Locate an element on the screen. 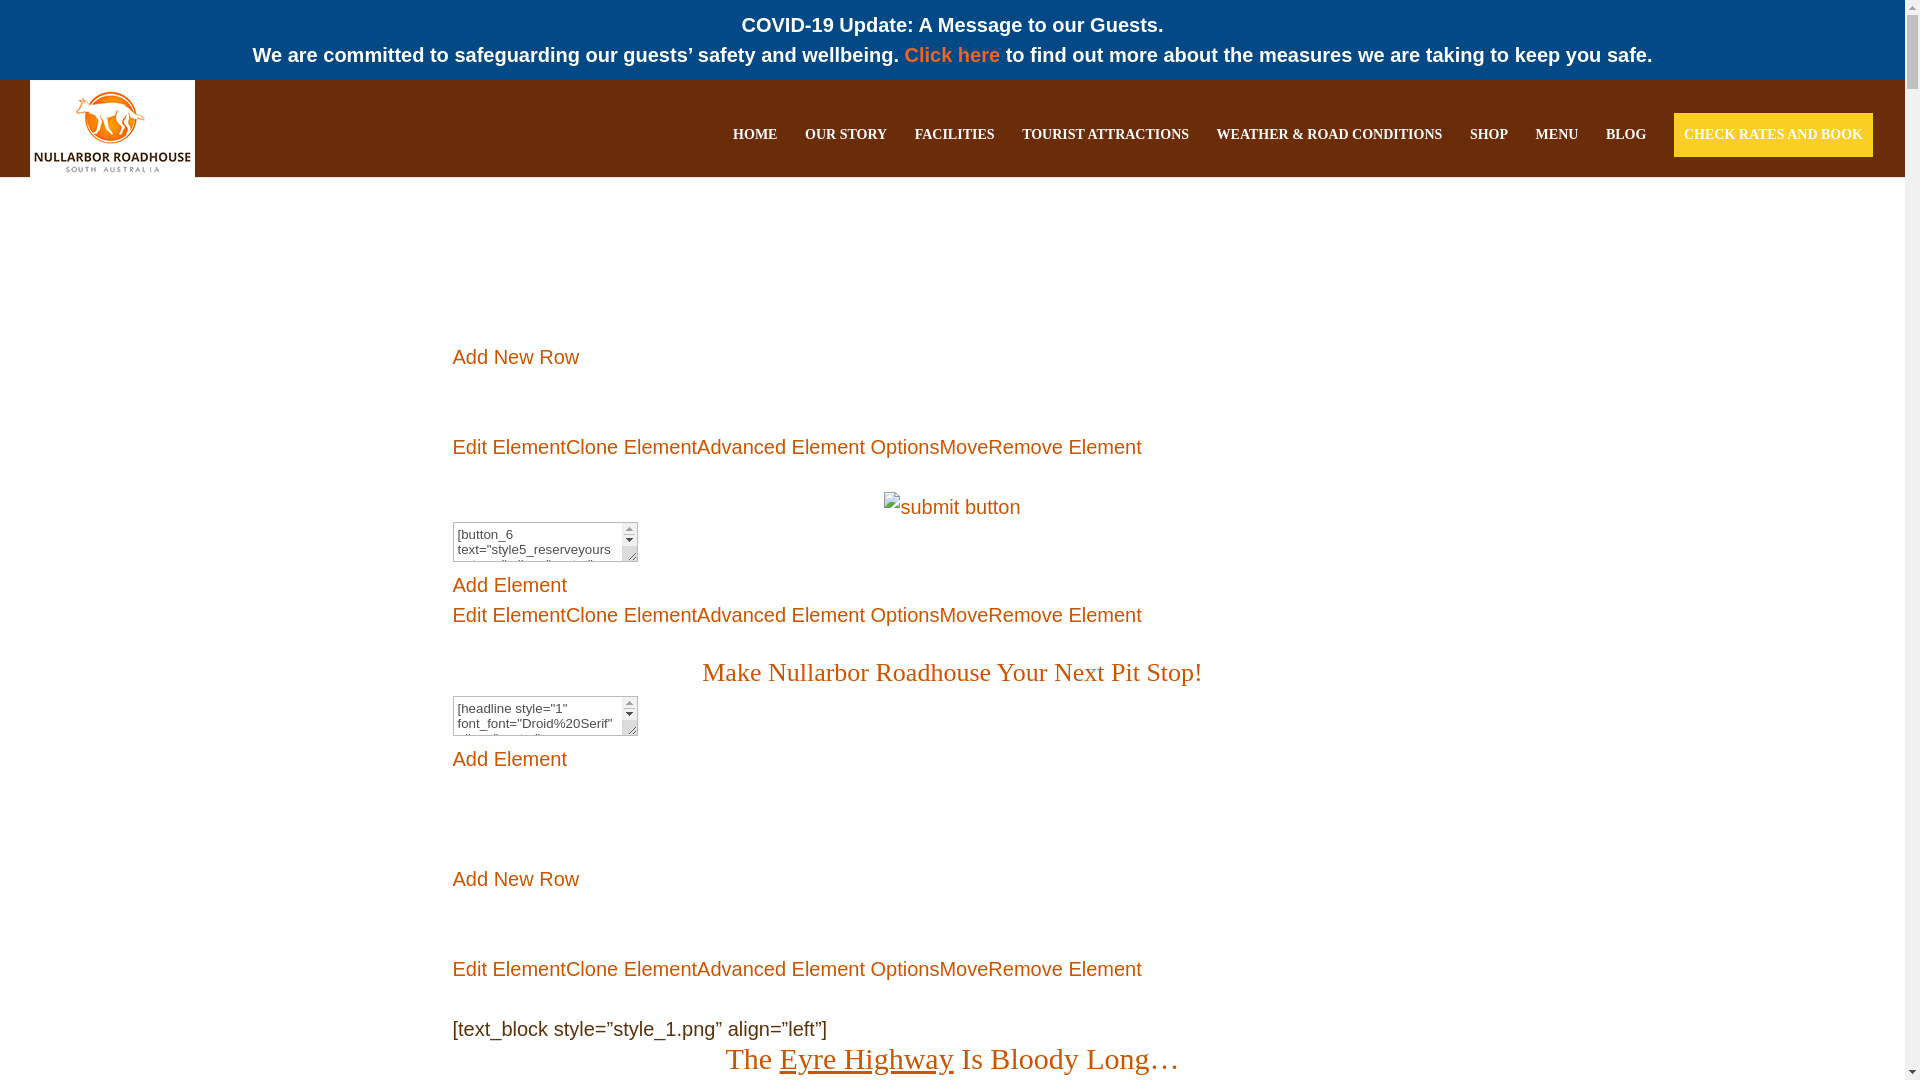 The height and width of the screenshot is (1080, 1920). Edit Element is located at coordinates (508, 614).